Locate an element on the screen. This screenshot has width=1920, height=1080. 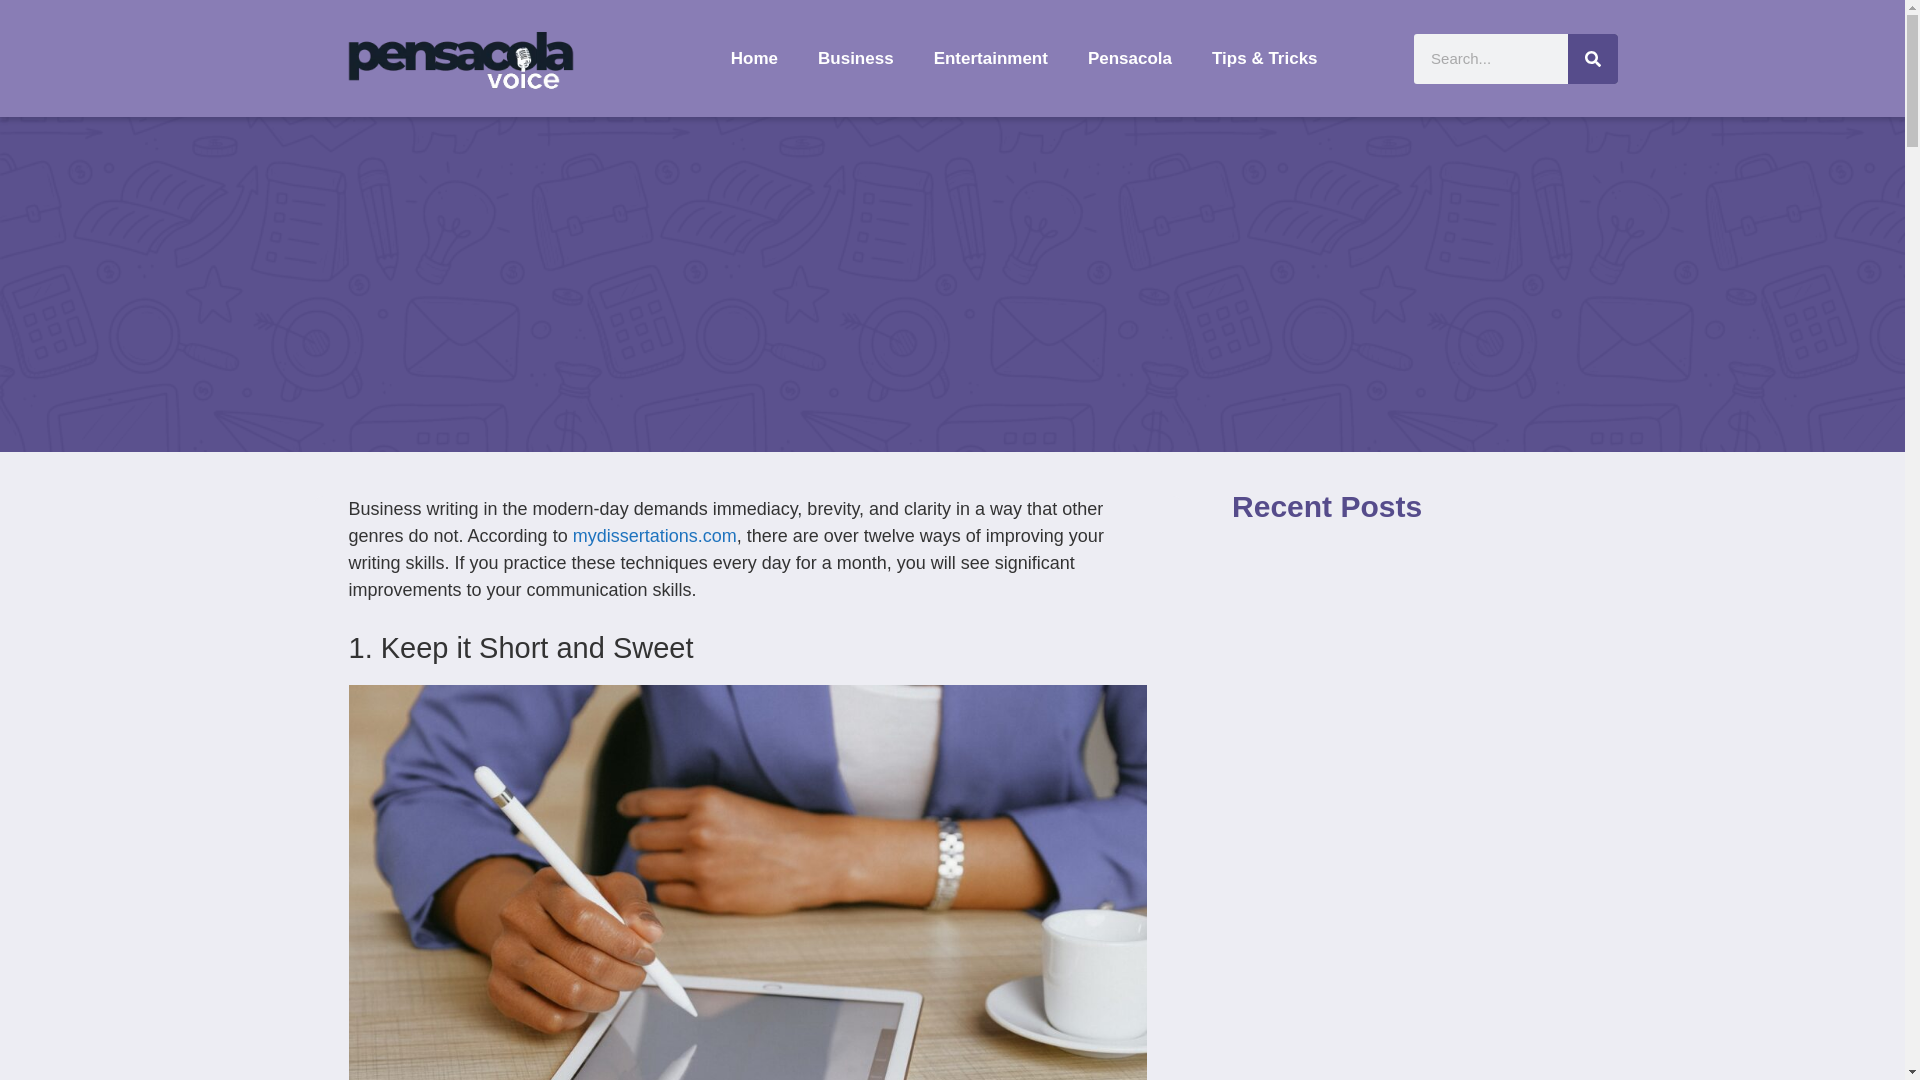
Entertainment is located at coordinates (990, 58).